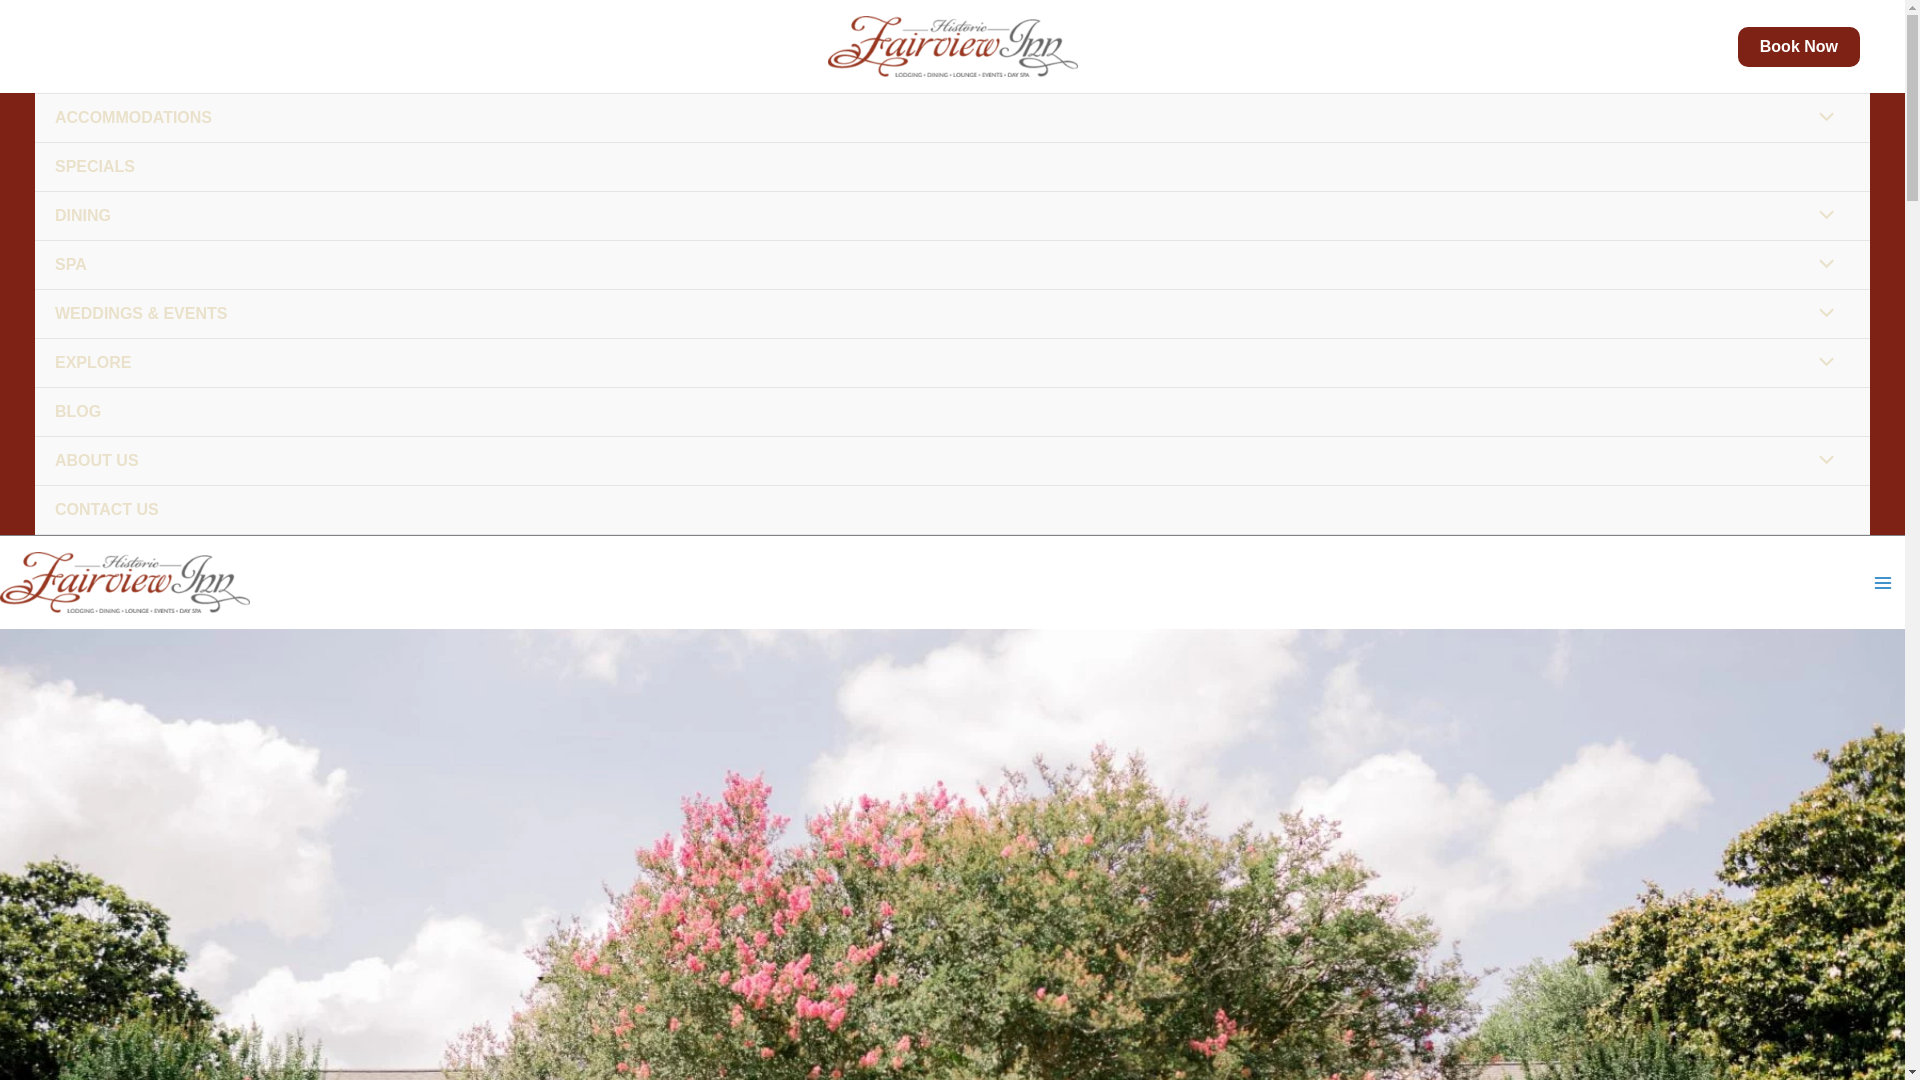  I want to click on Book Now, so click(1798, 45).